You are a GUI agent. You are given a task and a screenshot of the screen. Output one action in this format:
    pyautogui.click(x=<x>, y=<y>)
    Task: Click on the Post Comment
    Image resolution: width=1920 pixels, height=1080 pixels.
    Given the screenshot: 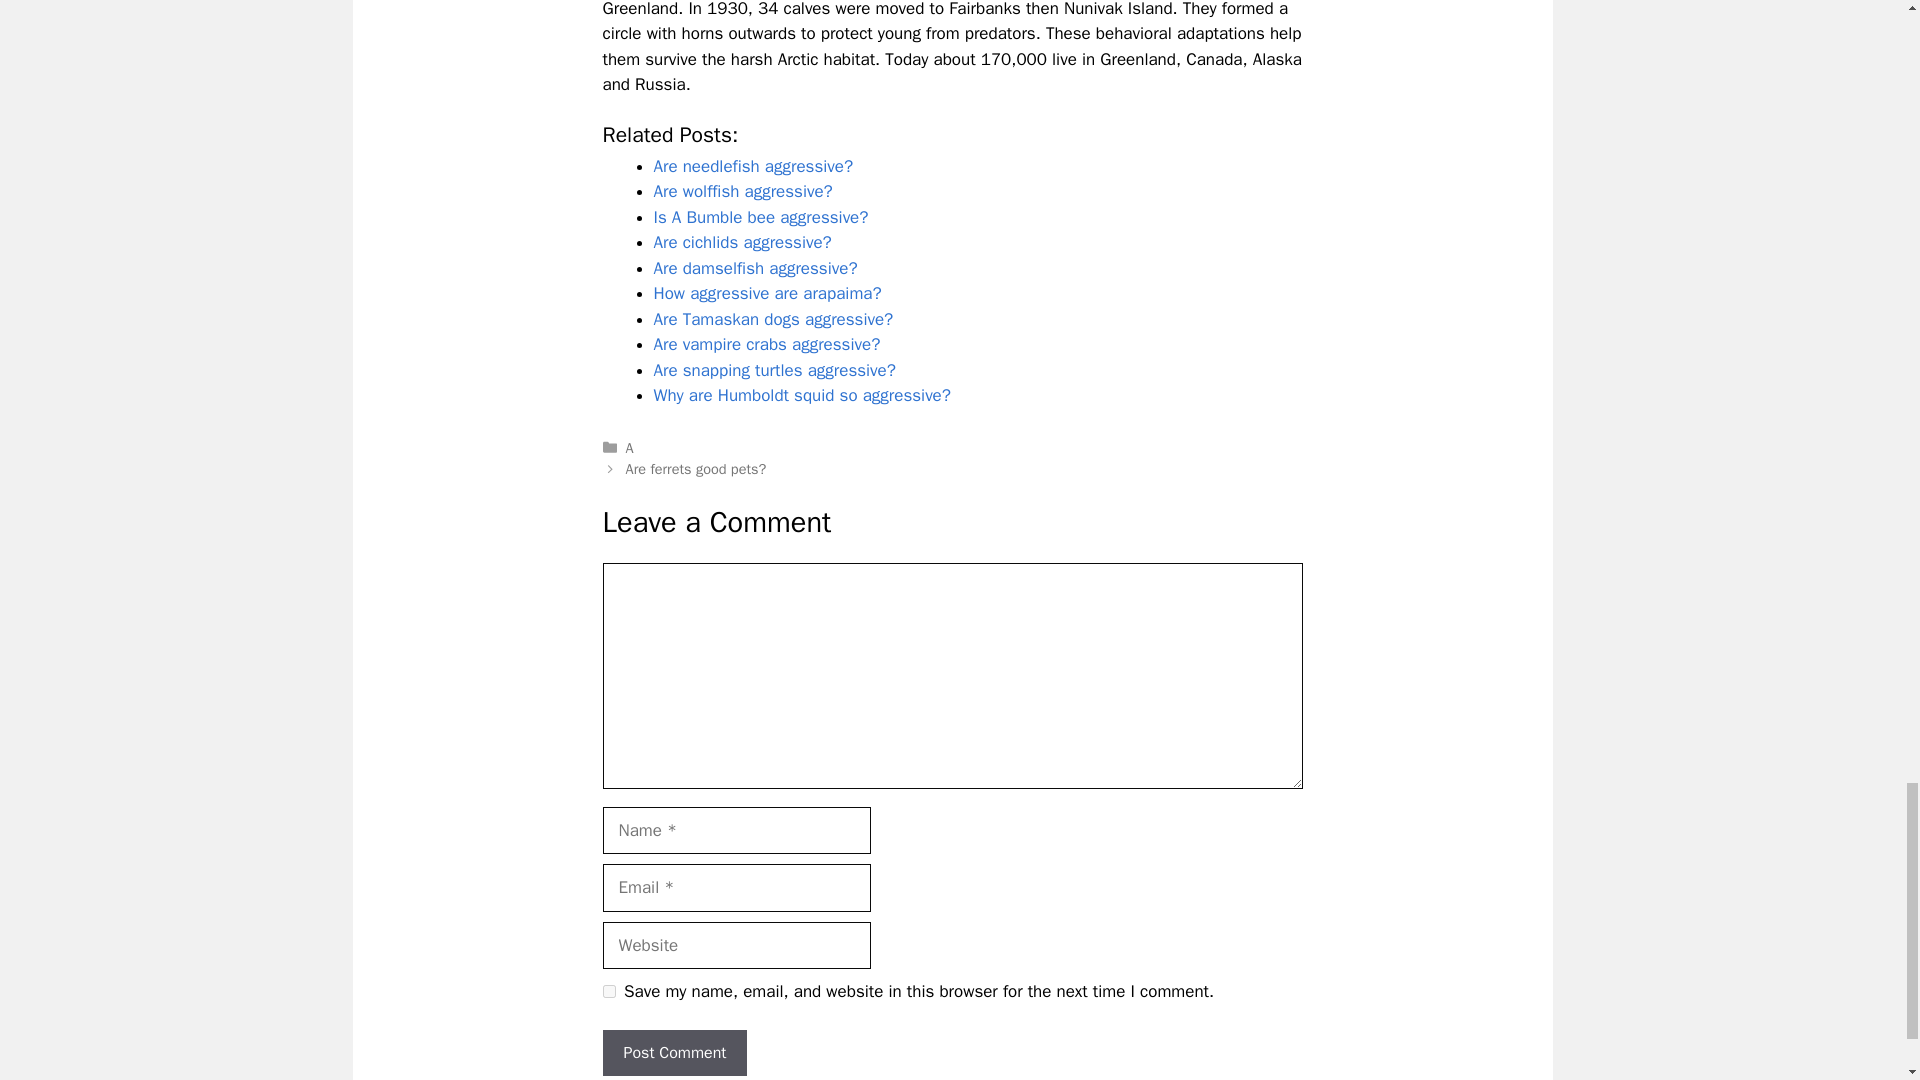 What is the action you would take?
    pyautogui.click(x=674, y=1052)
    